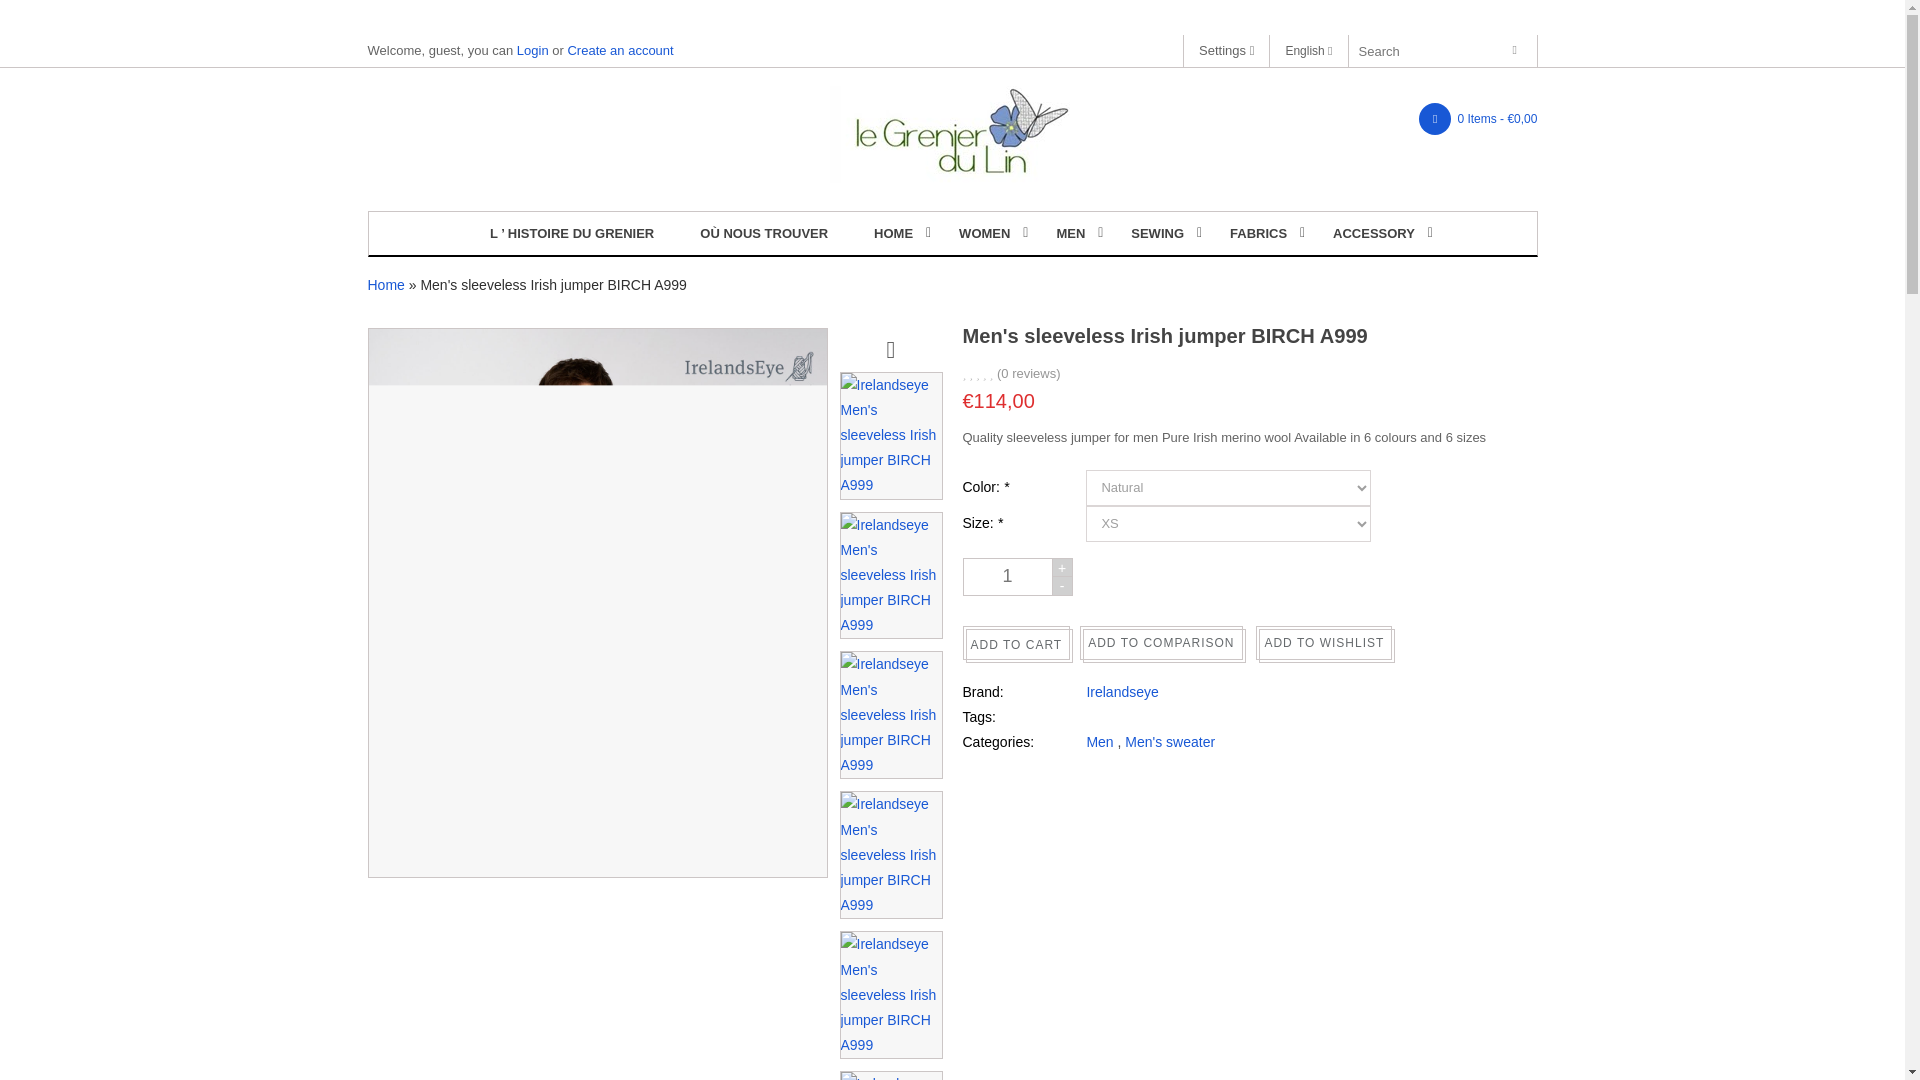  What do you see at coordinates (620, 50) in the screenshot?
I see `Create an account` at bounding box center [620, 50].